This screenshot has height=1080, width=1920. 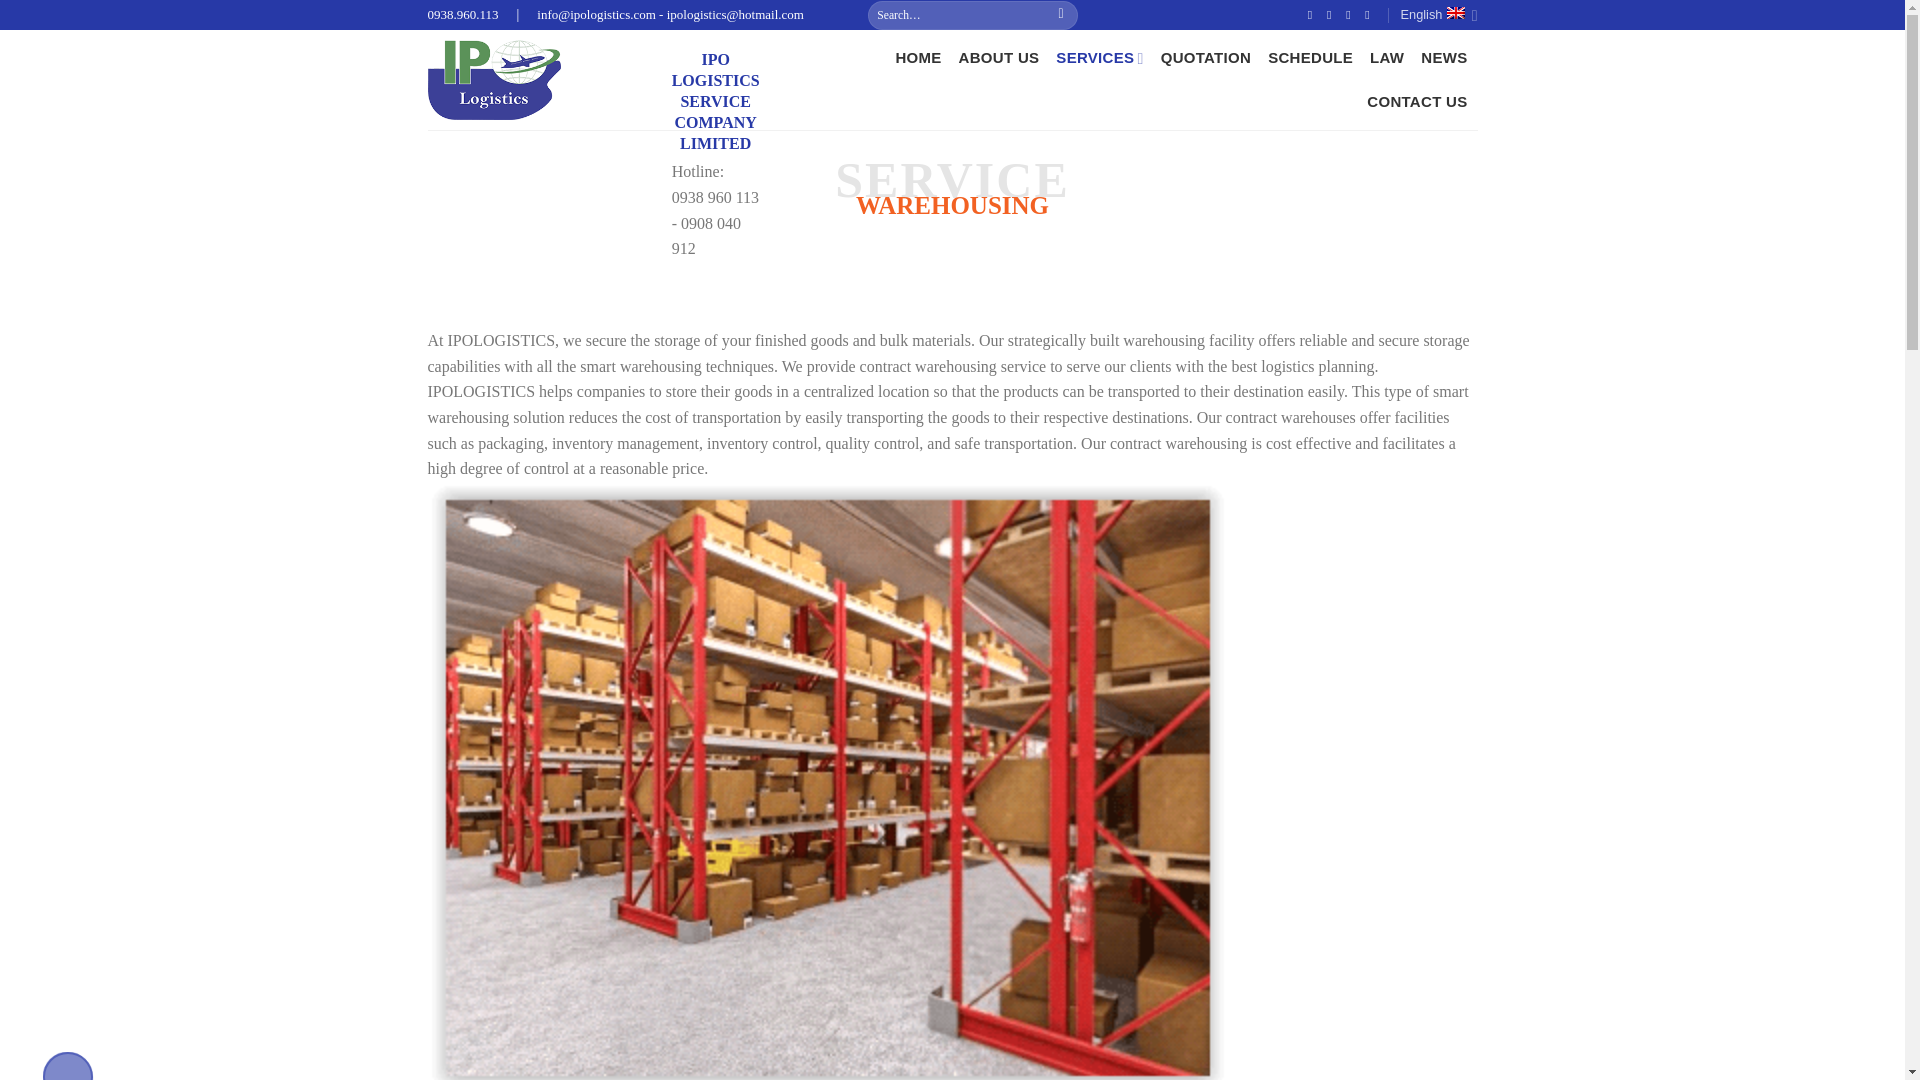 What do you see at coordinates (1416, 102) in the screenshot?
I see `CONTACT US` at bounding box center [1416, 102].